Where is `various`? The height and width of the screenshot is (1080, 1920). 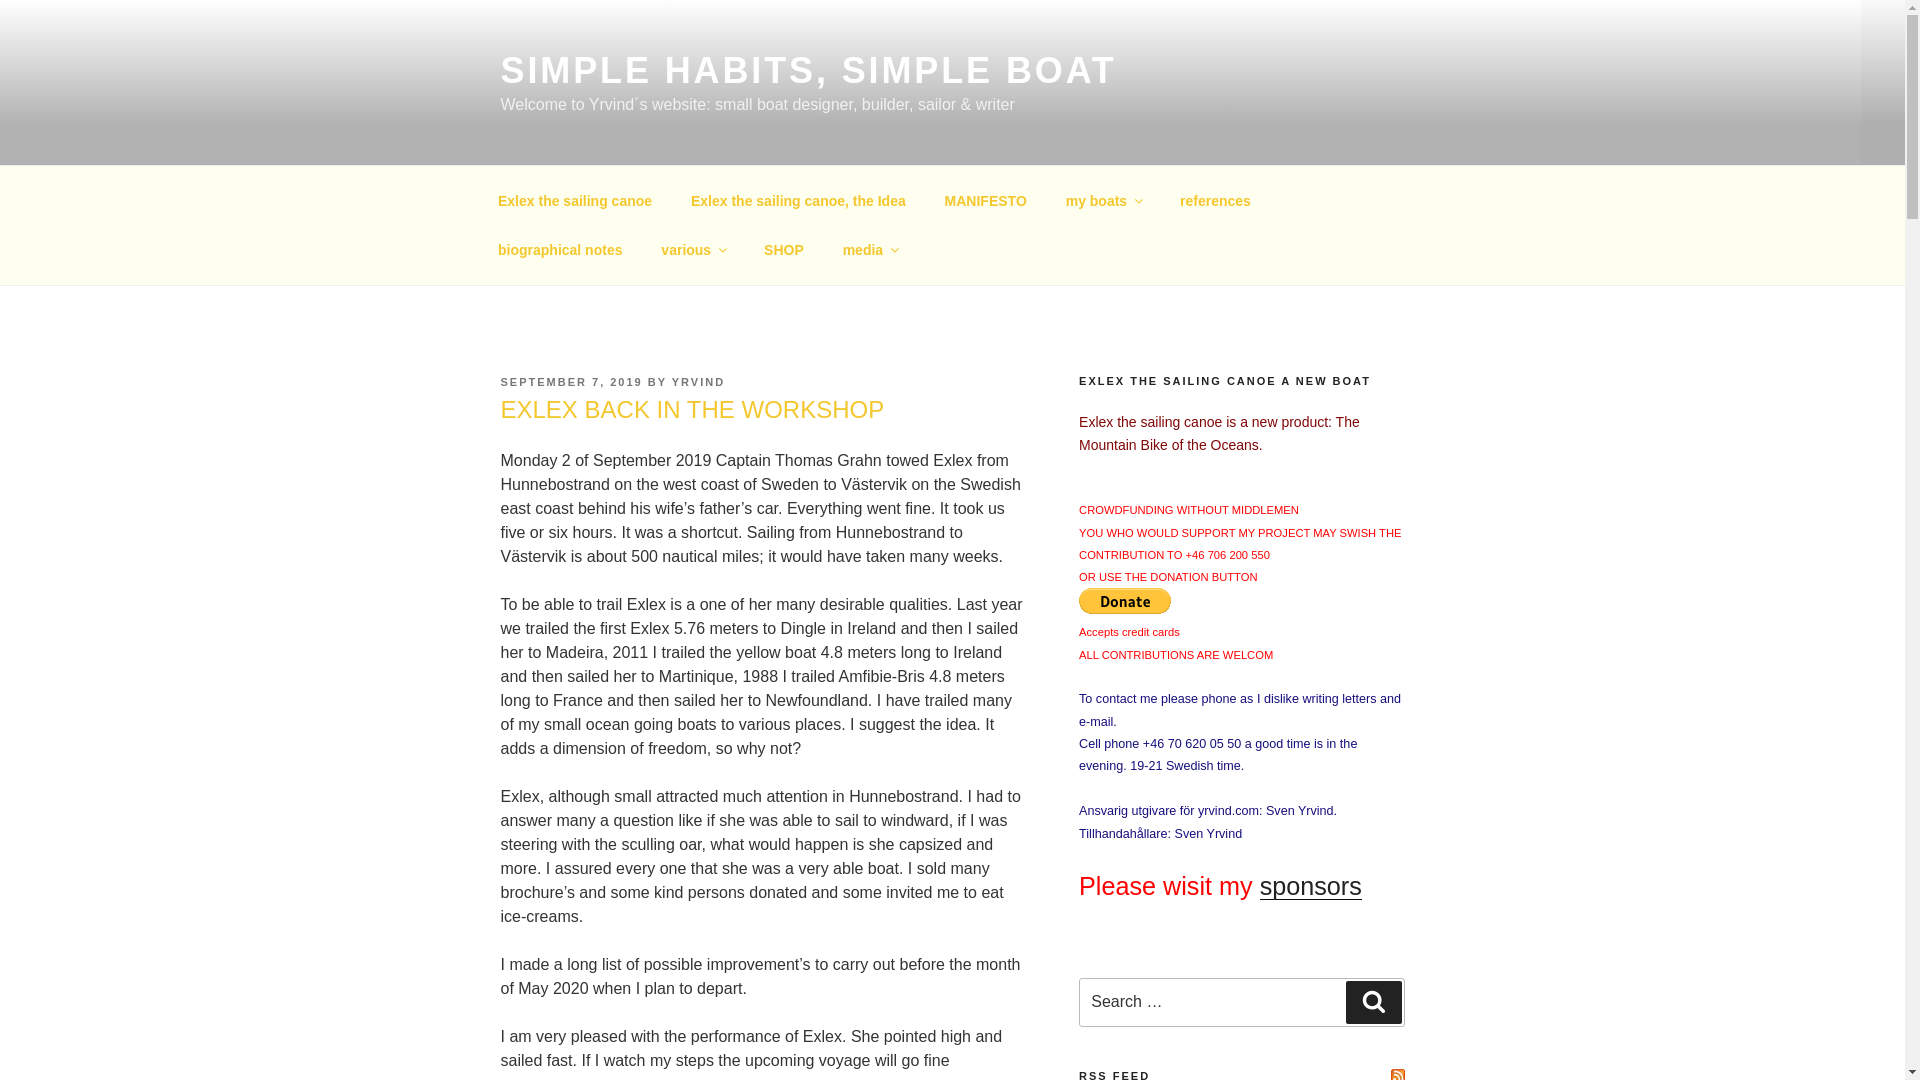
various is located at coordinates (693, 250).